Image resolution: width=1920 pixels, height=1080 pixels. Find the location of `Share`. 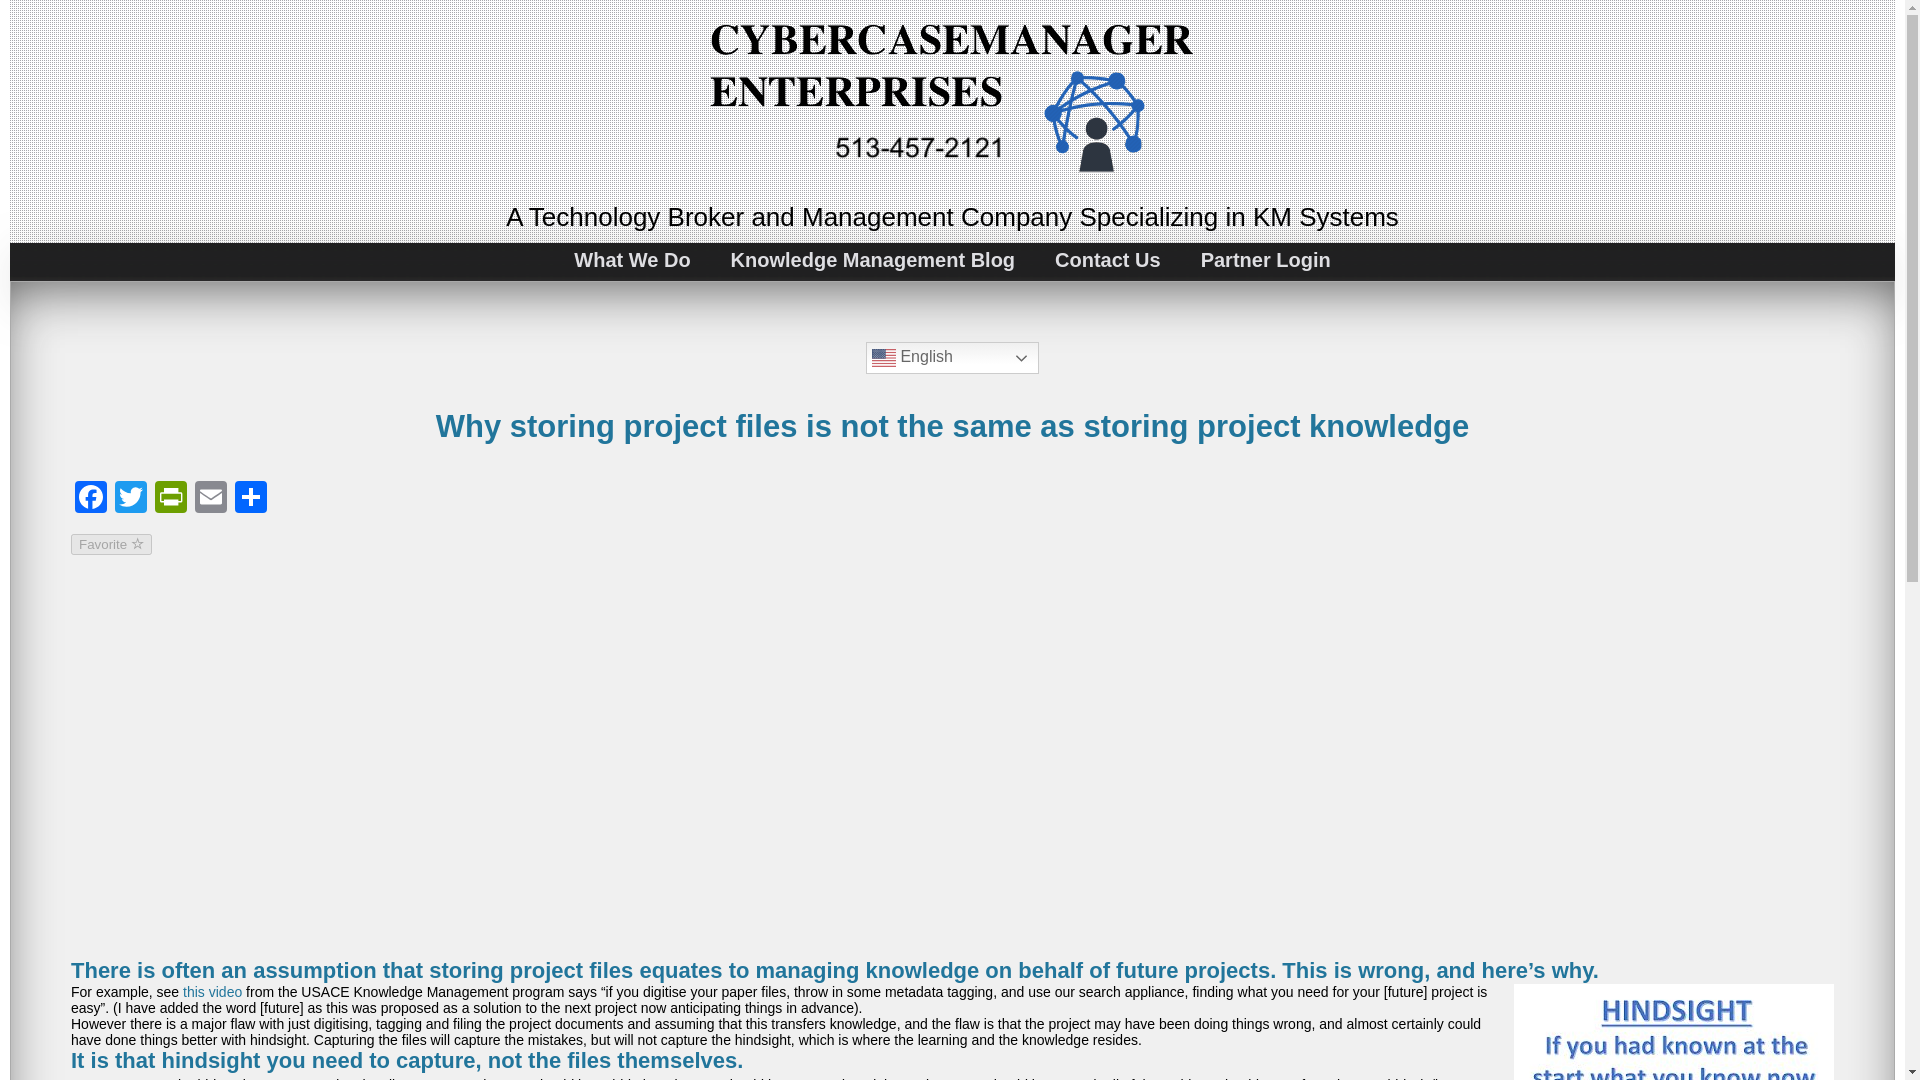

Share is located at coordinates (250, 499).